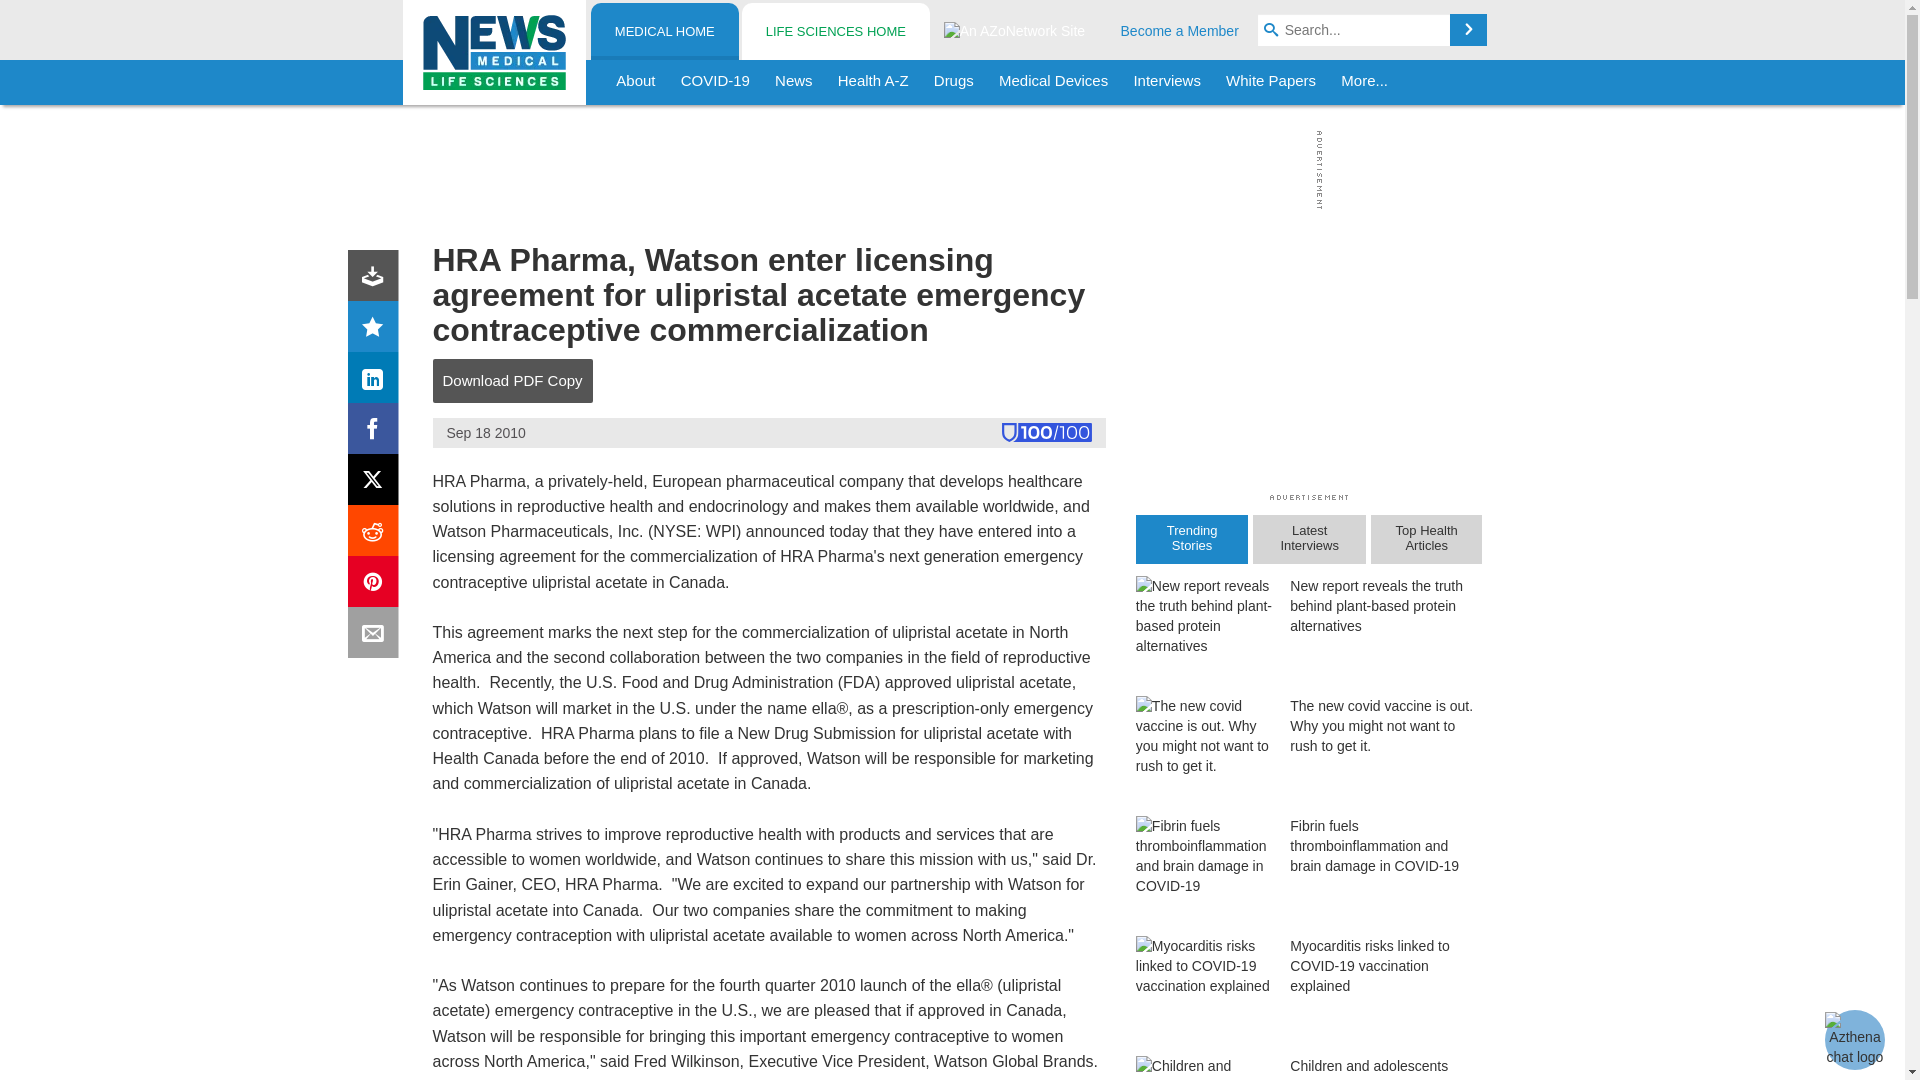 This screenshot has height=1080, width=1920. What do you see at coordinates (377, 279) in the screenshot?
I see `Download PDF copy` at bounding box center [377, 279].